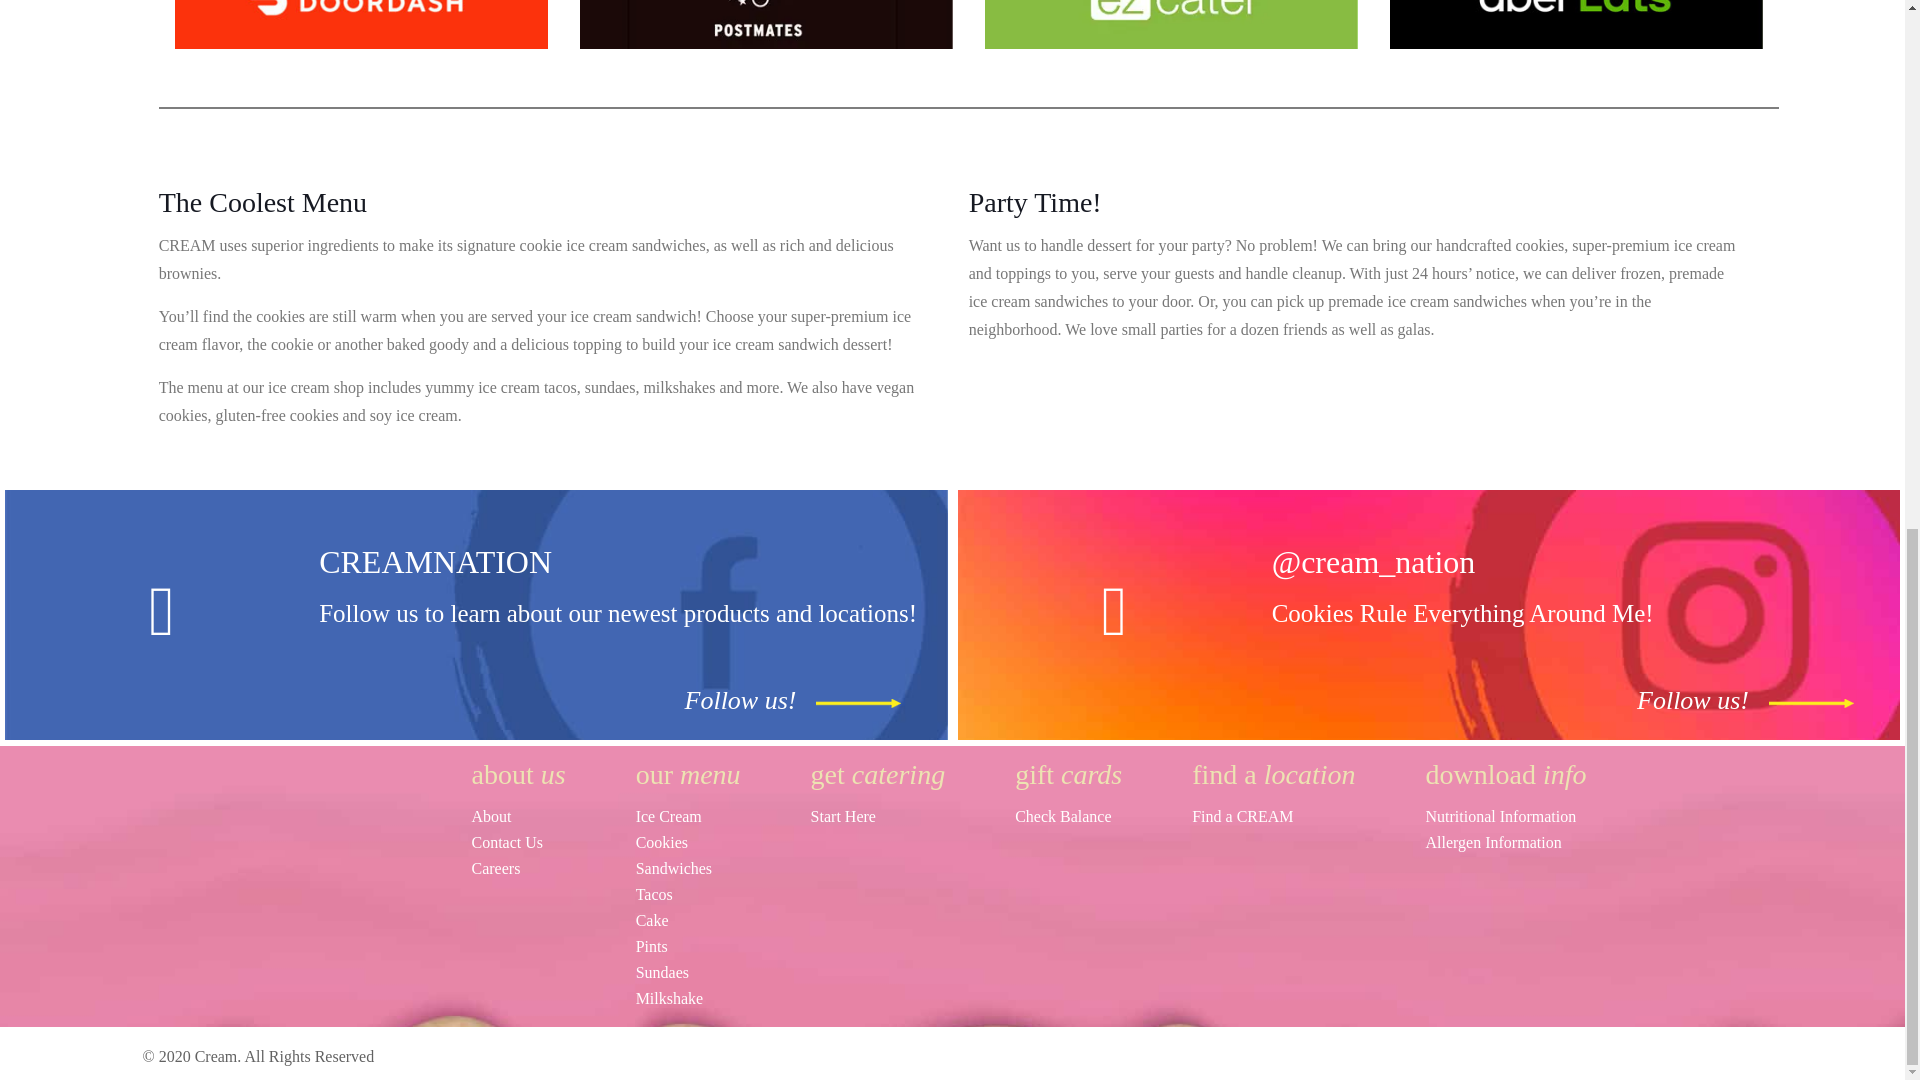  Describe the element at coordinates (688, 947) in the screenshot. I see `Pints` at that location.